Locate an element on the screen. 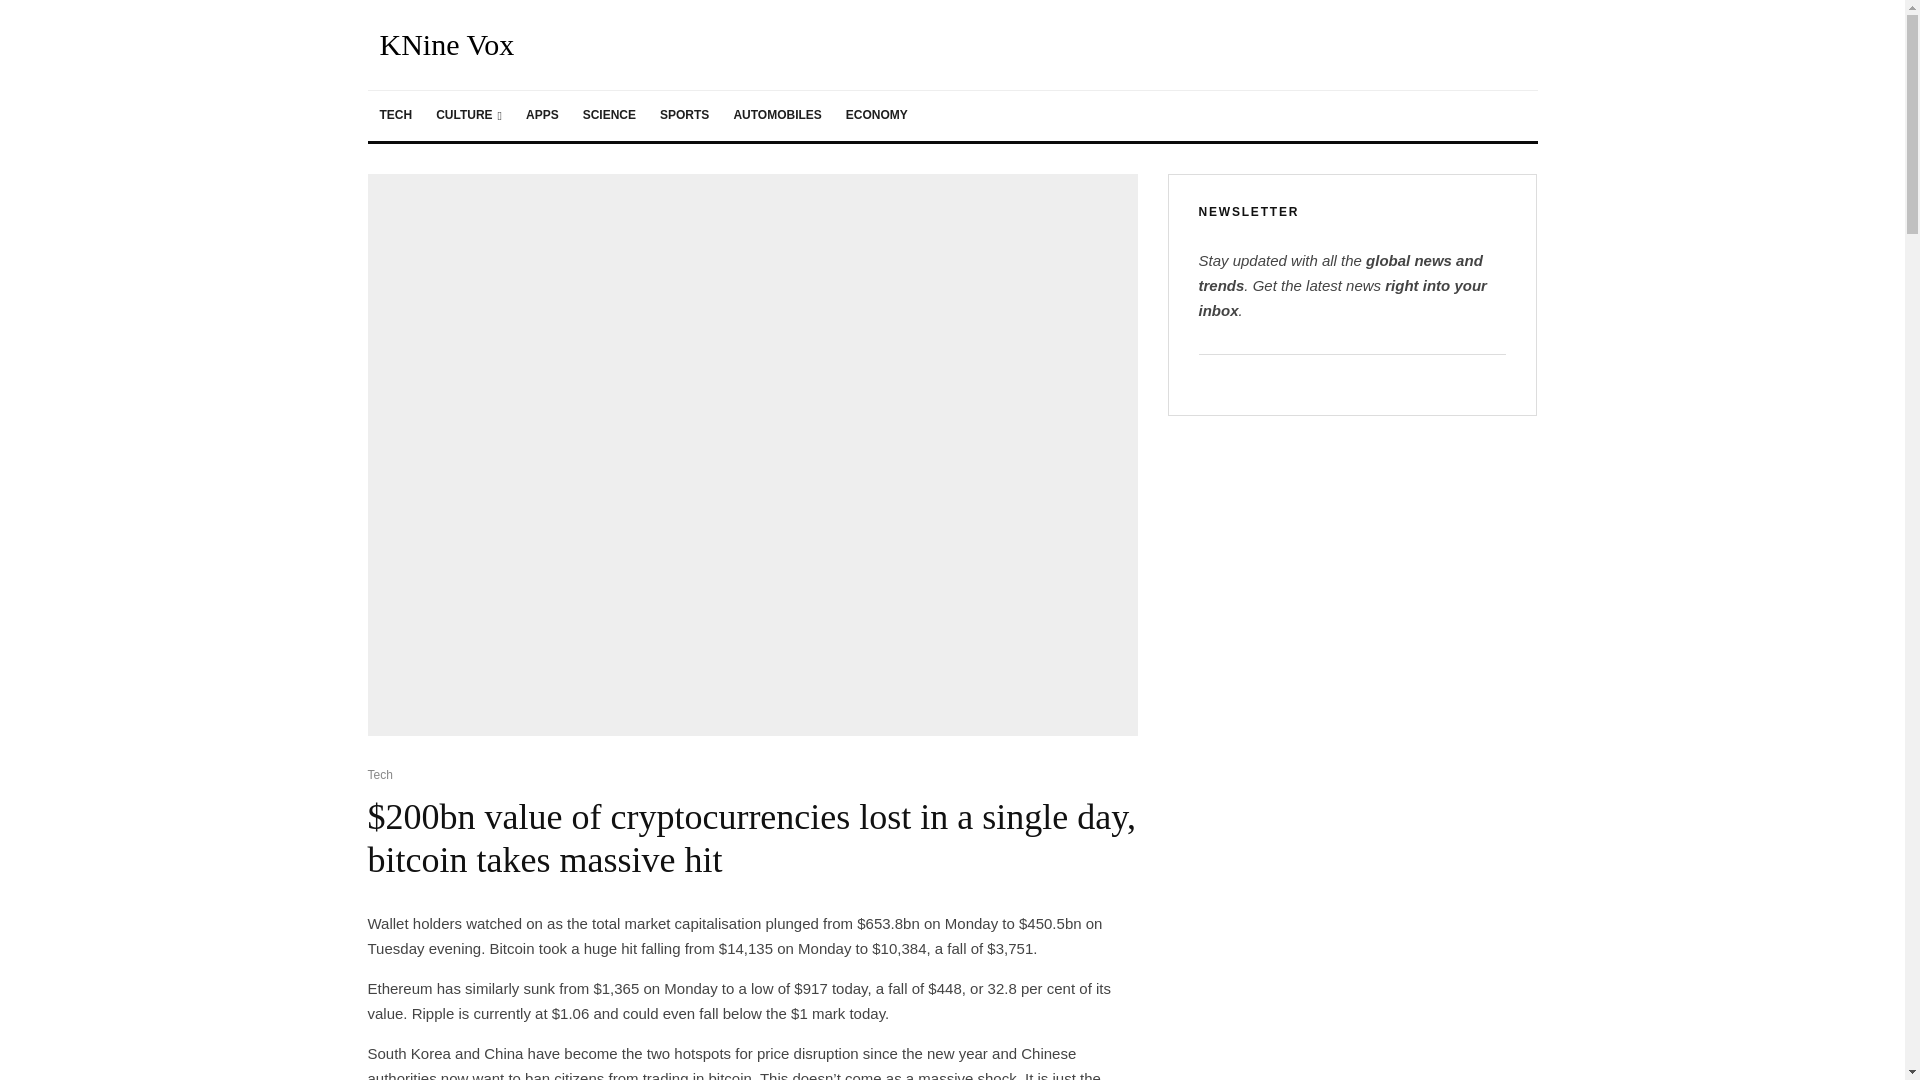 This screenshot has height=1080, width=1920. CULTURE is located at coordinates (469, 116).